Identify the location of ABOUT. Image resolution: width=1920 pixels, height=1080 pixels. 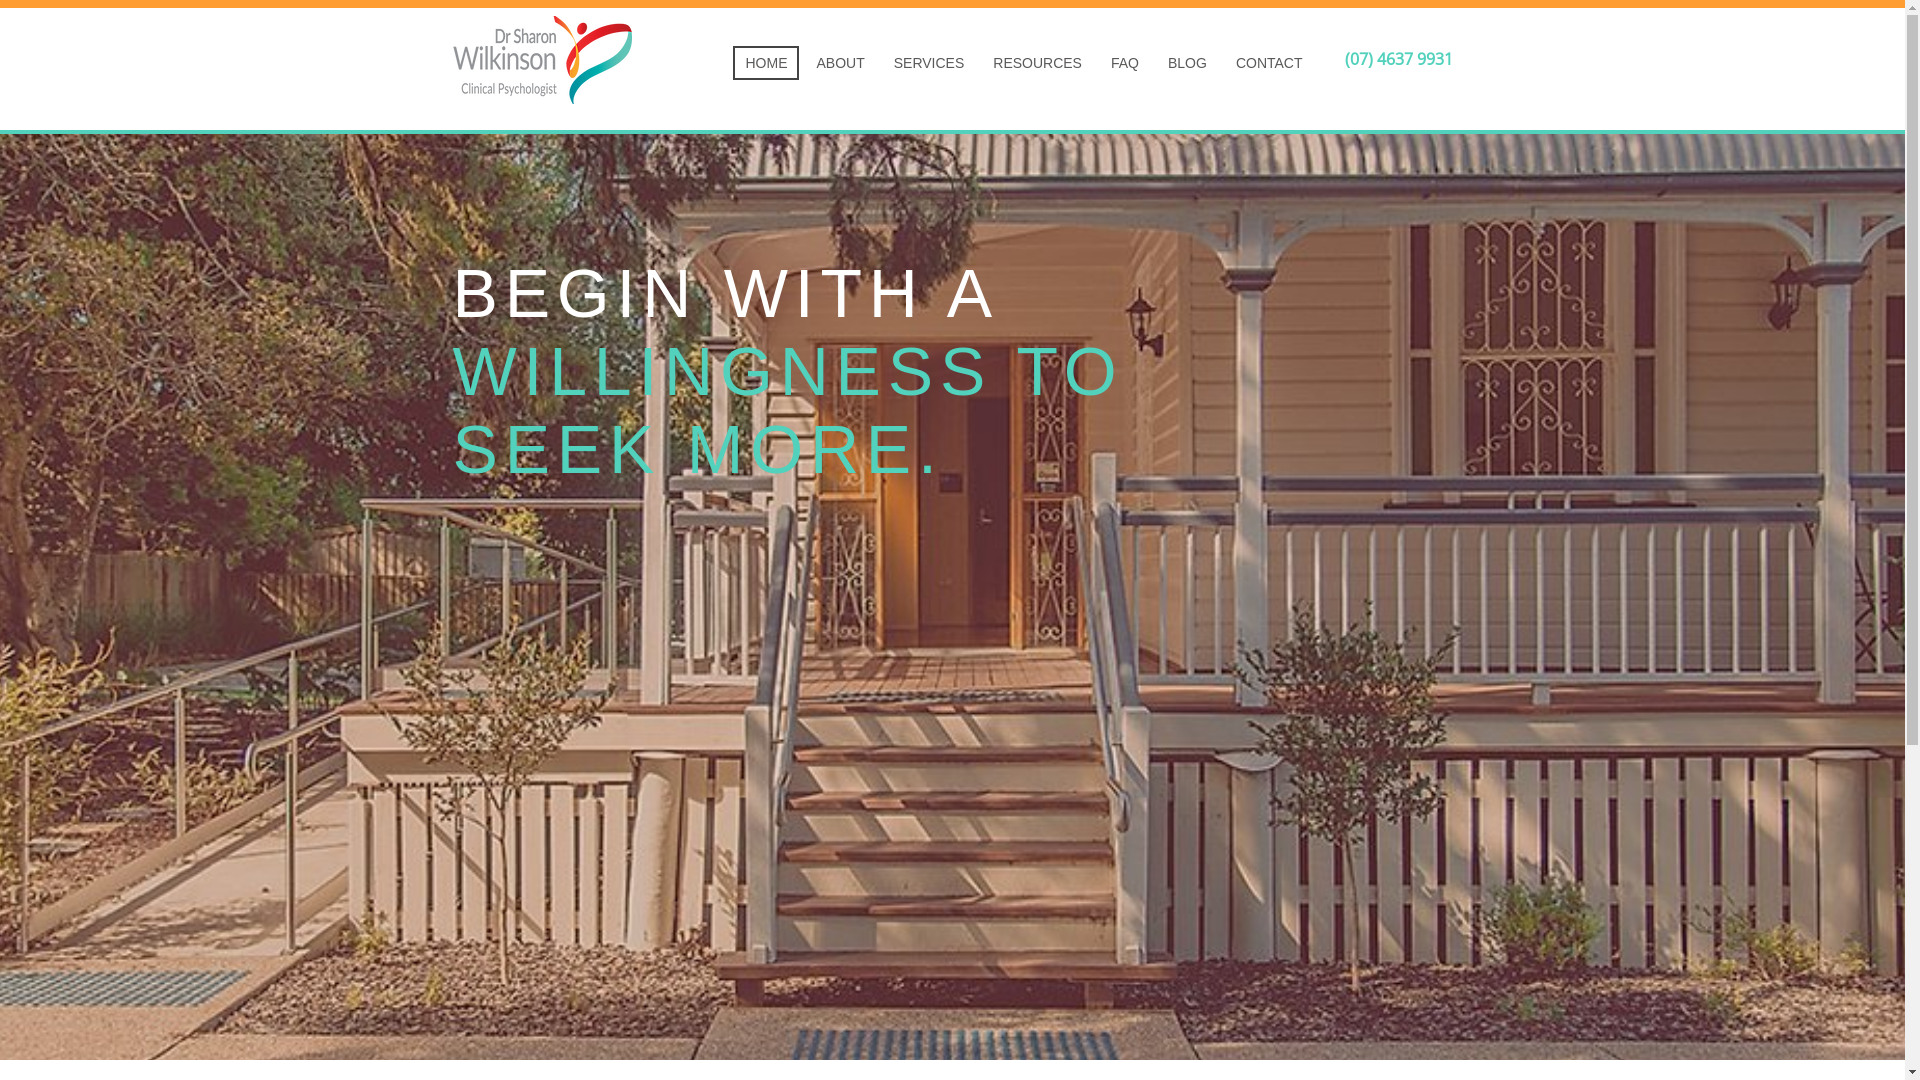
(840, 63).